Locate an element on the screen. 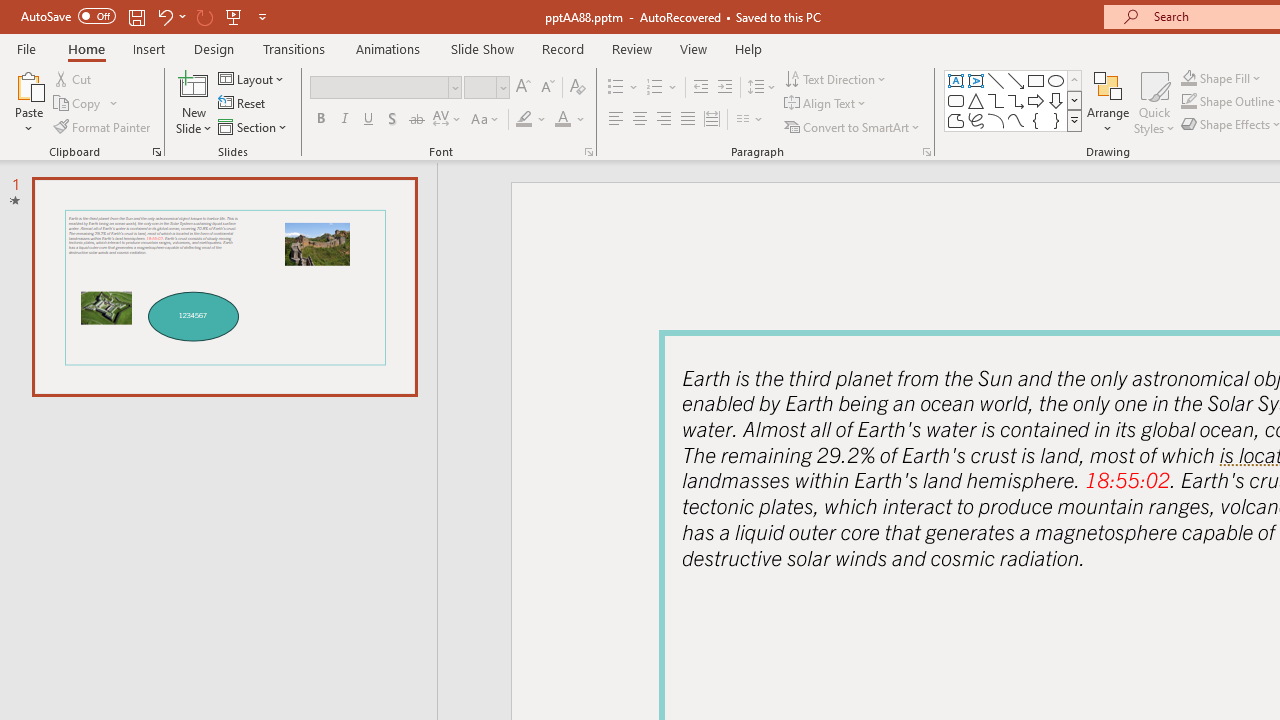 This screenshot has height=720, width=1280. Change Case is located at coordinates (486, 120).